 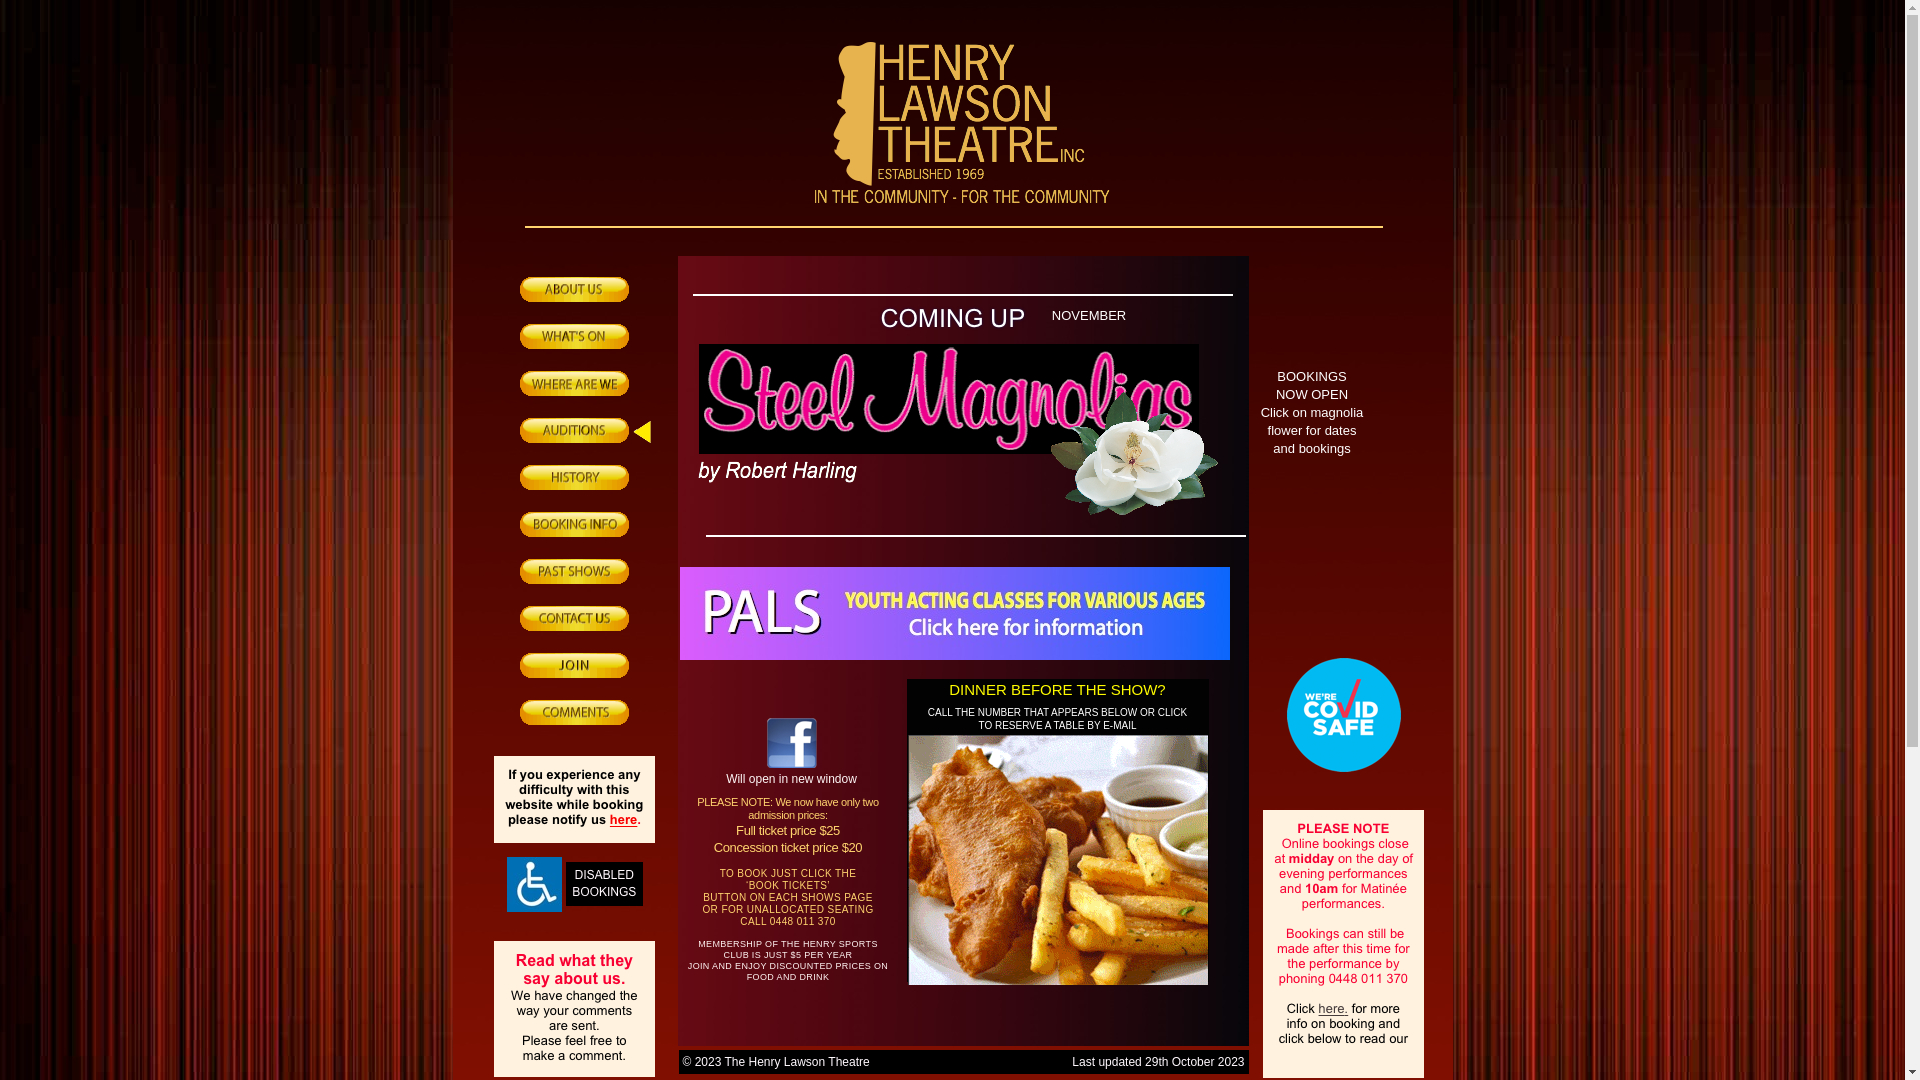 I want to click on PALS_PAGE.html, so click(x=955, y=654).